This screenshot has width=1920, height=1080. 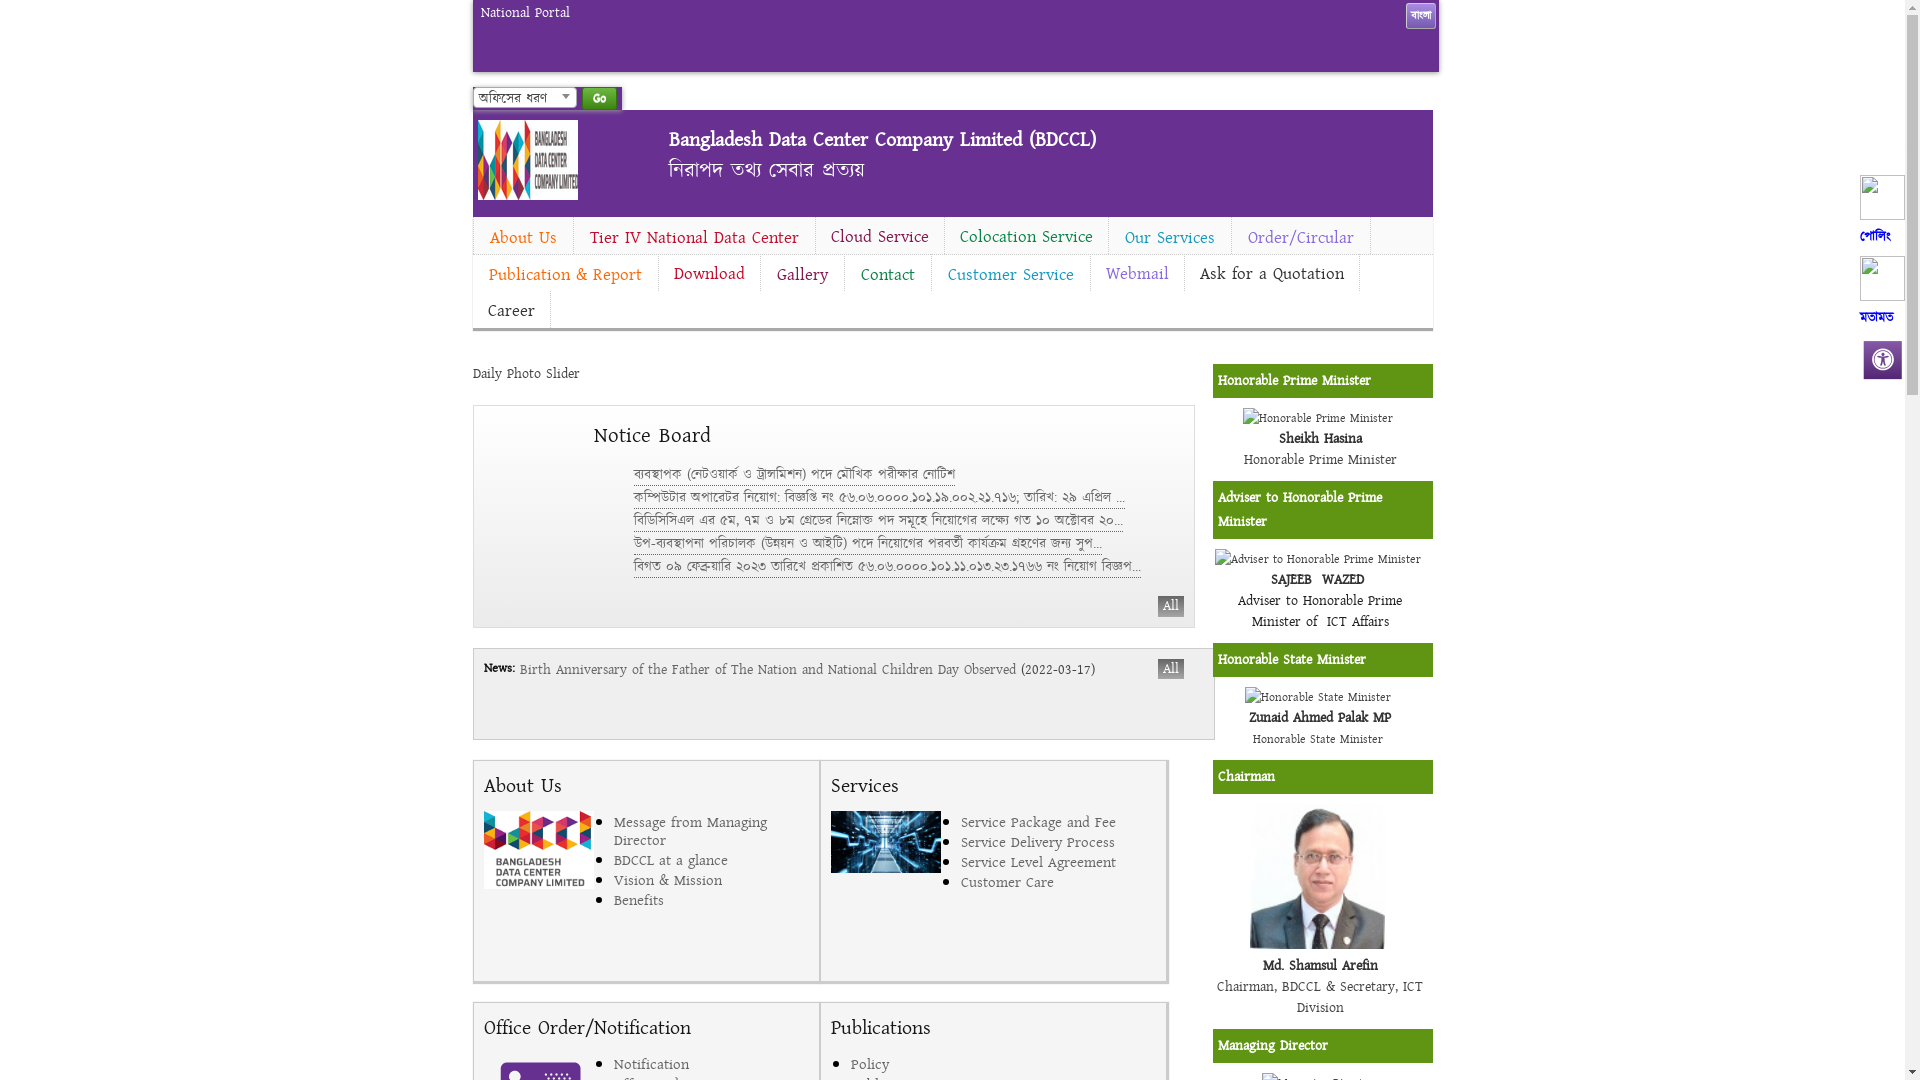 I want to click on Ask for a Quotation, so click(x=1271, y=274).